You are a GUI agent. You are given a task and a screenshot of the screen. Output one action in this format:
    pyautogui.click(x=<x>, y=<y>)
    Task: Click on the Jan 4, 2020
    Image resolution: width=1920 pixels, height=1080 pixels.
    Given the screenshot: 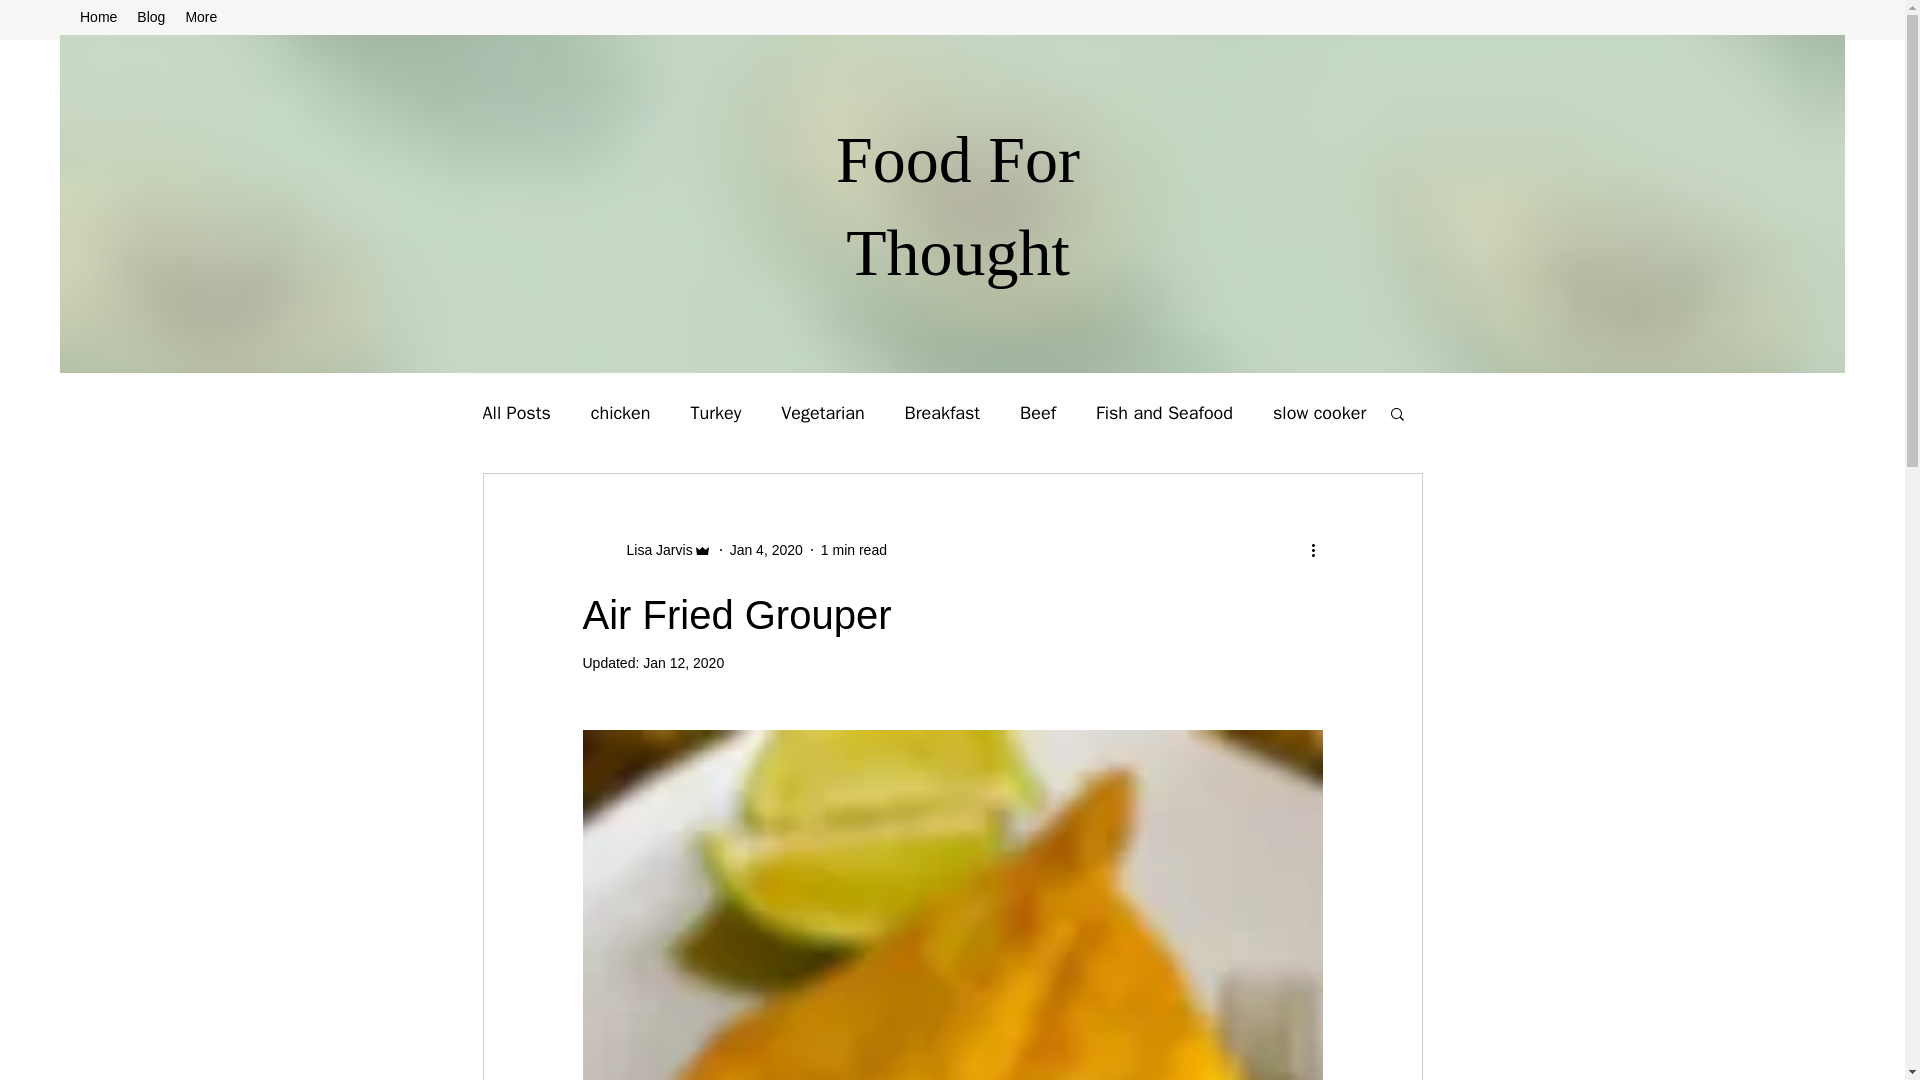 What is the action you would take?
    pyautogui.click(x=766, y=550)
    